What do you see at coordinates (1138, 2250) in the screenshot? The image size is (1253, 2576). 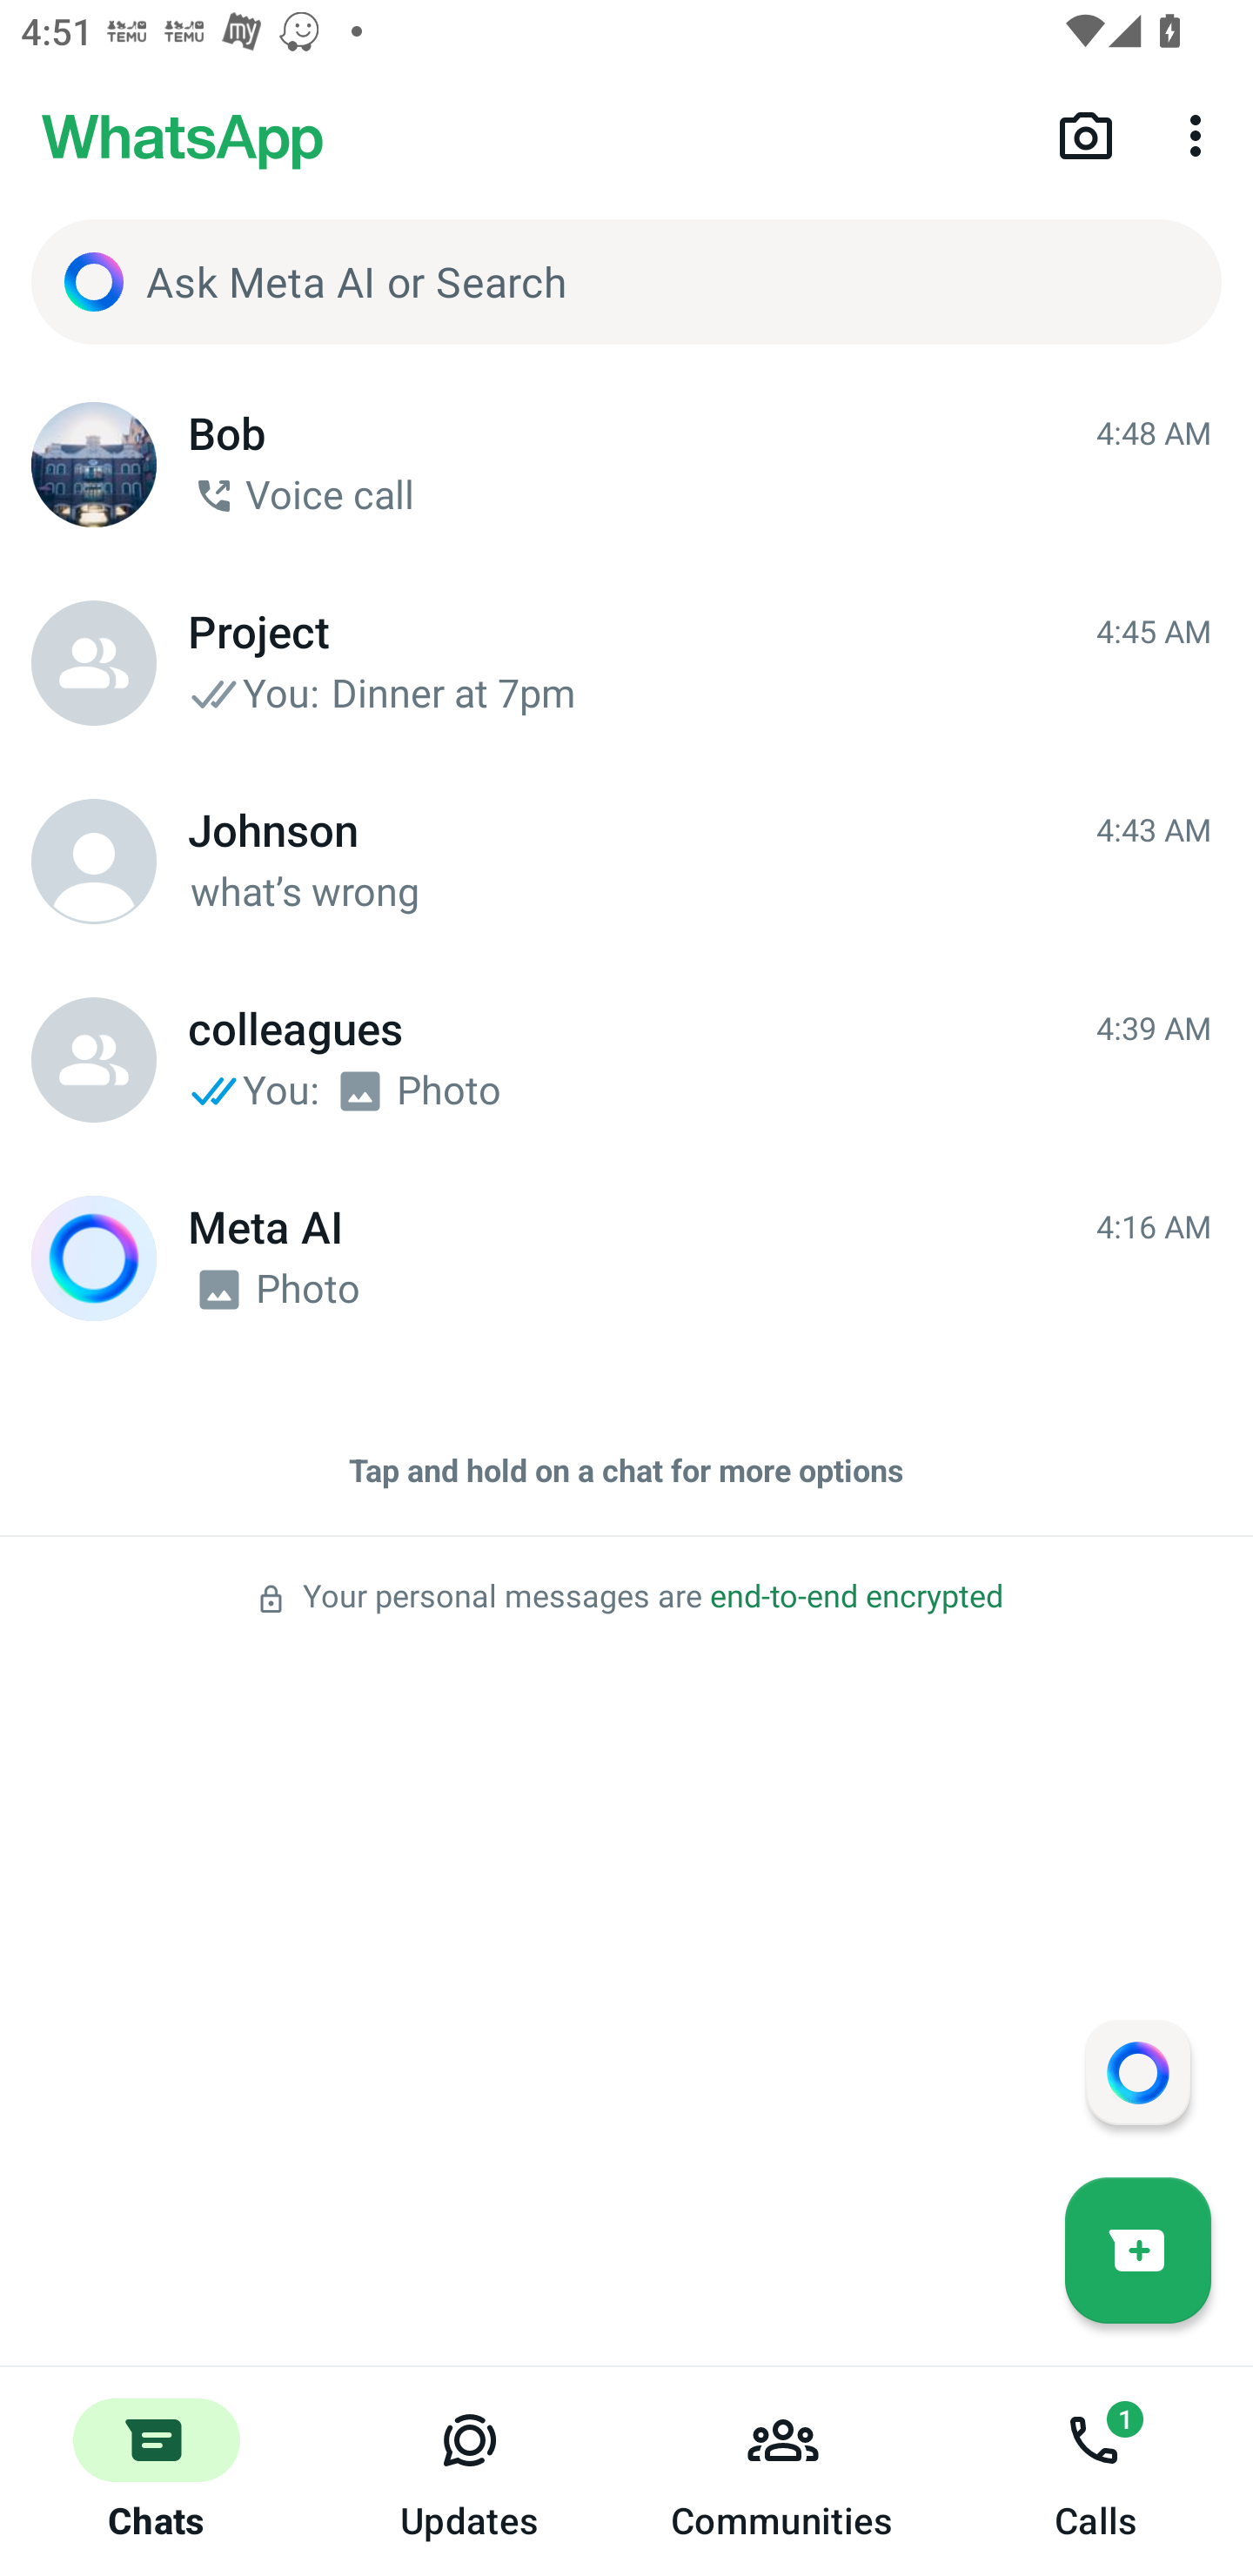 I see `New chat` at bounding box center [1138, 2250].